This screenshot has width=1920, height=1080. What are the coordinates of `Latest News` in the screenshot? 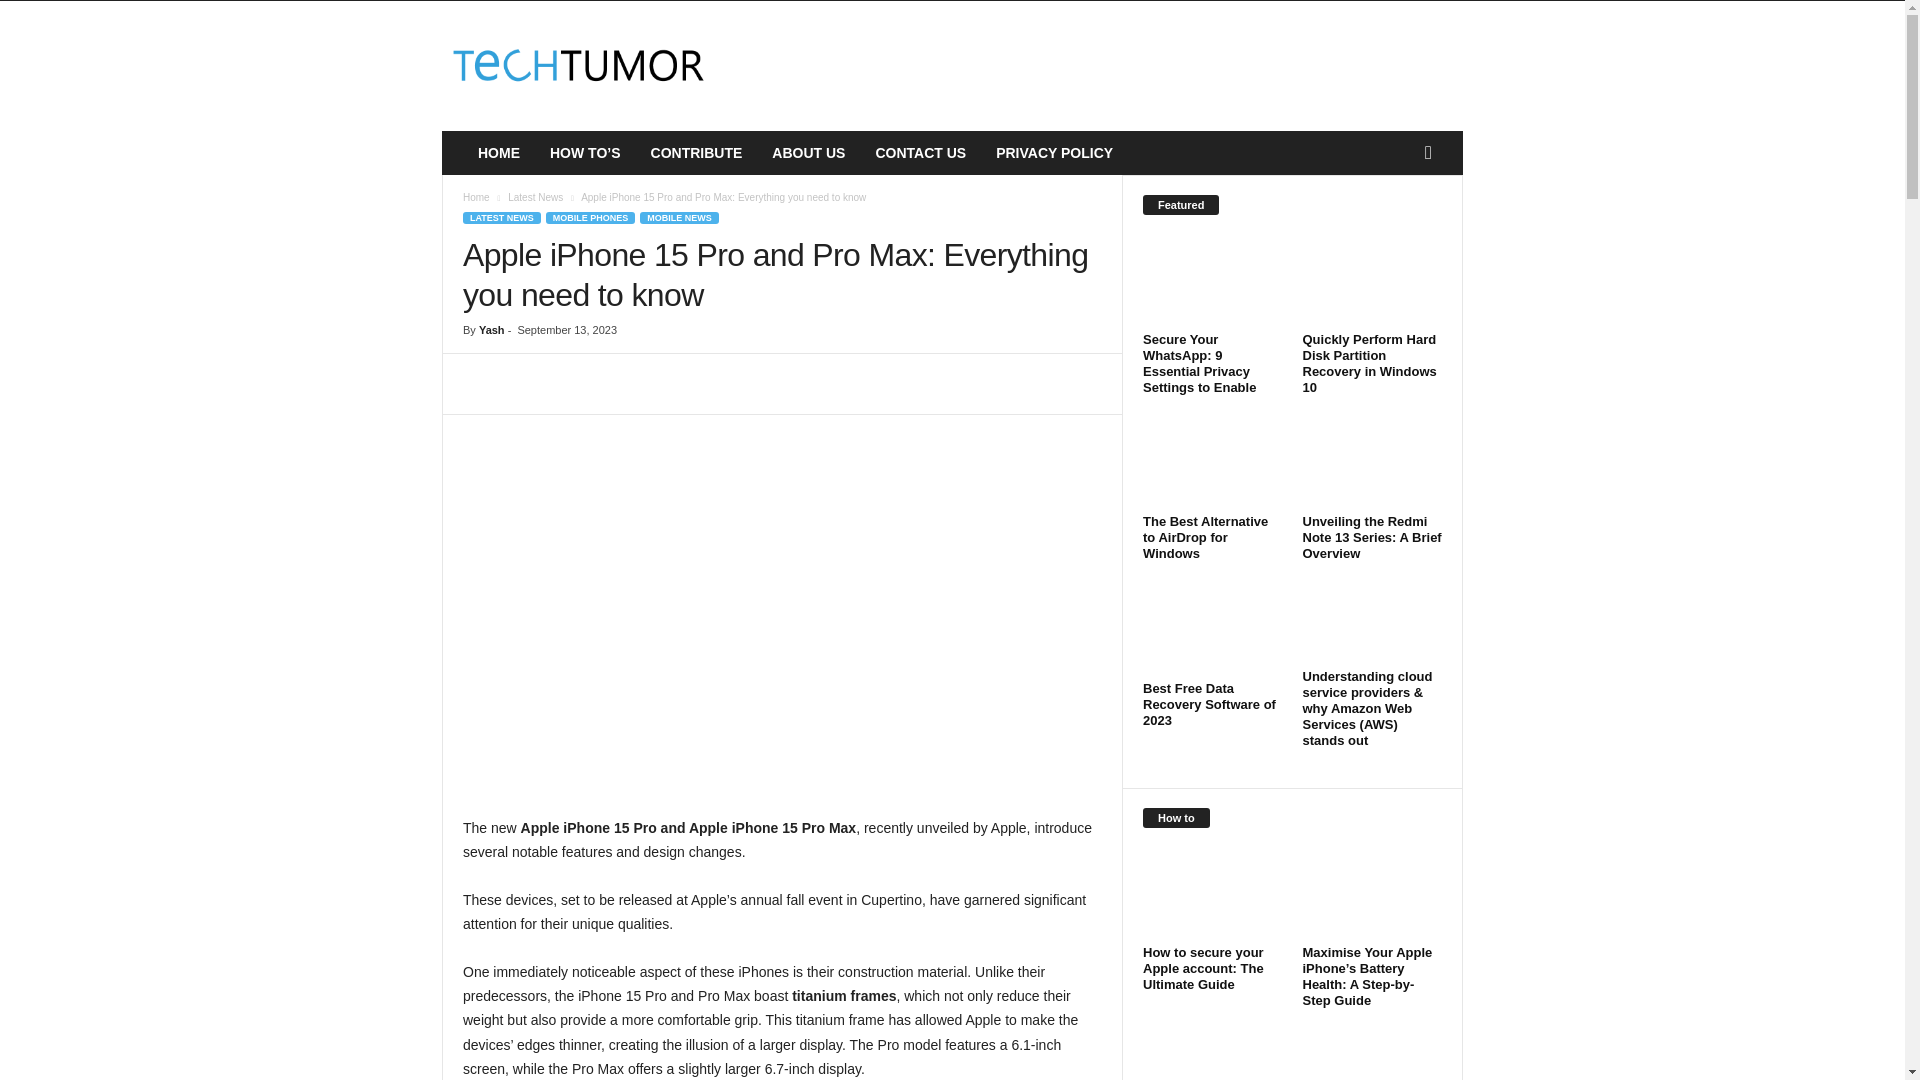 It's located at (535, 198).